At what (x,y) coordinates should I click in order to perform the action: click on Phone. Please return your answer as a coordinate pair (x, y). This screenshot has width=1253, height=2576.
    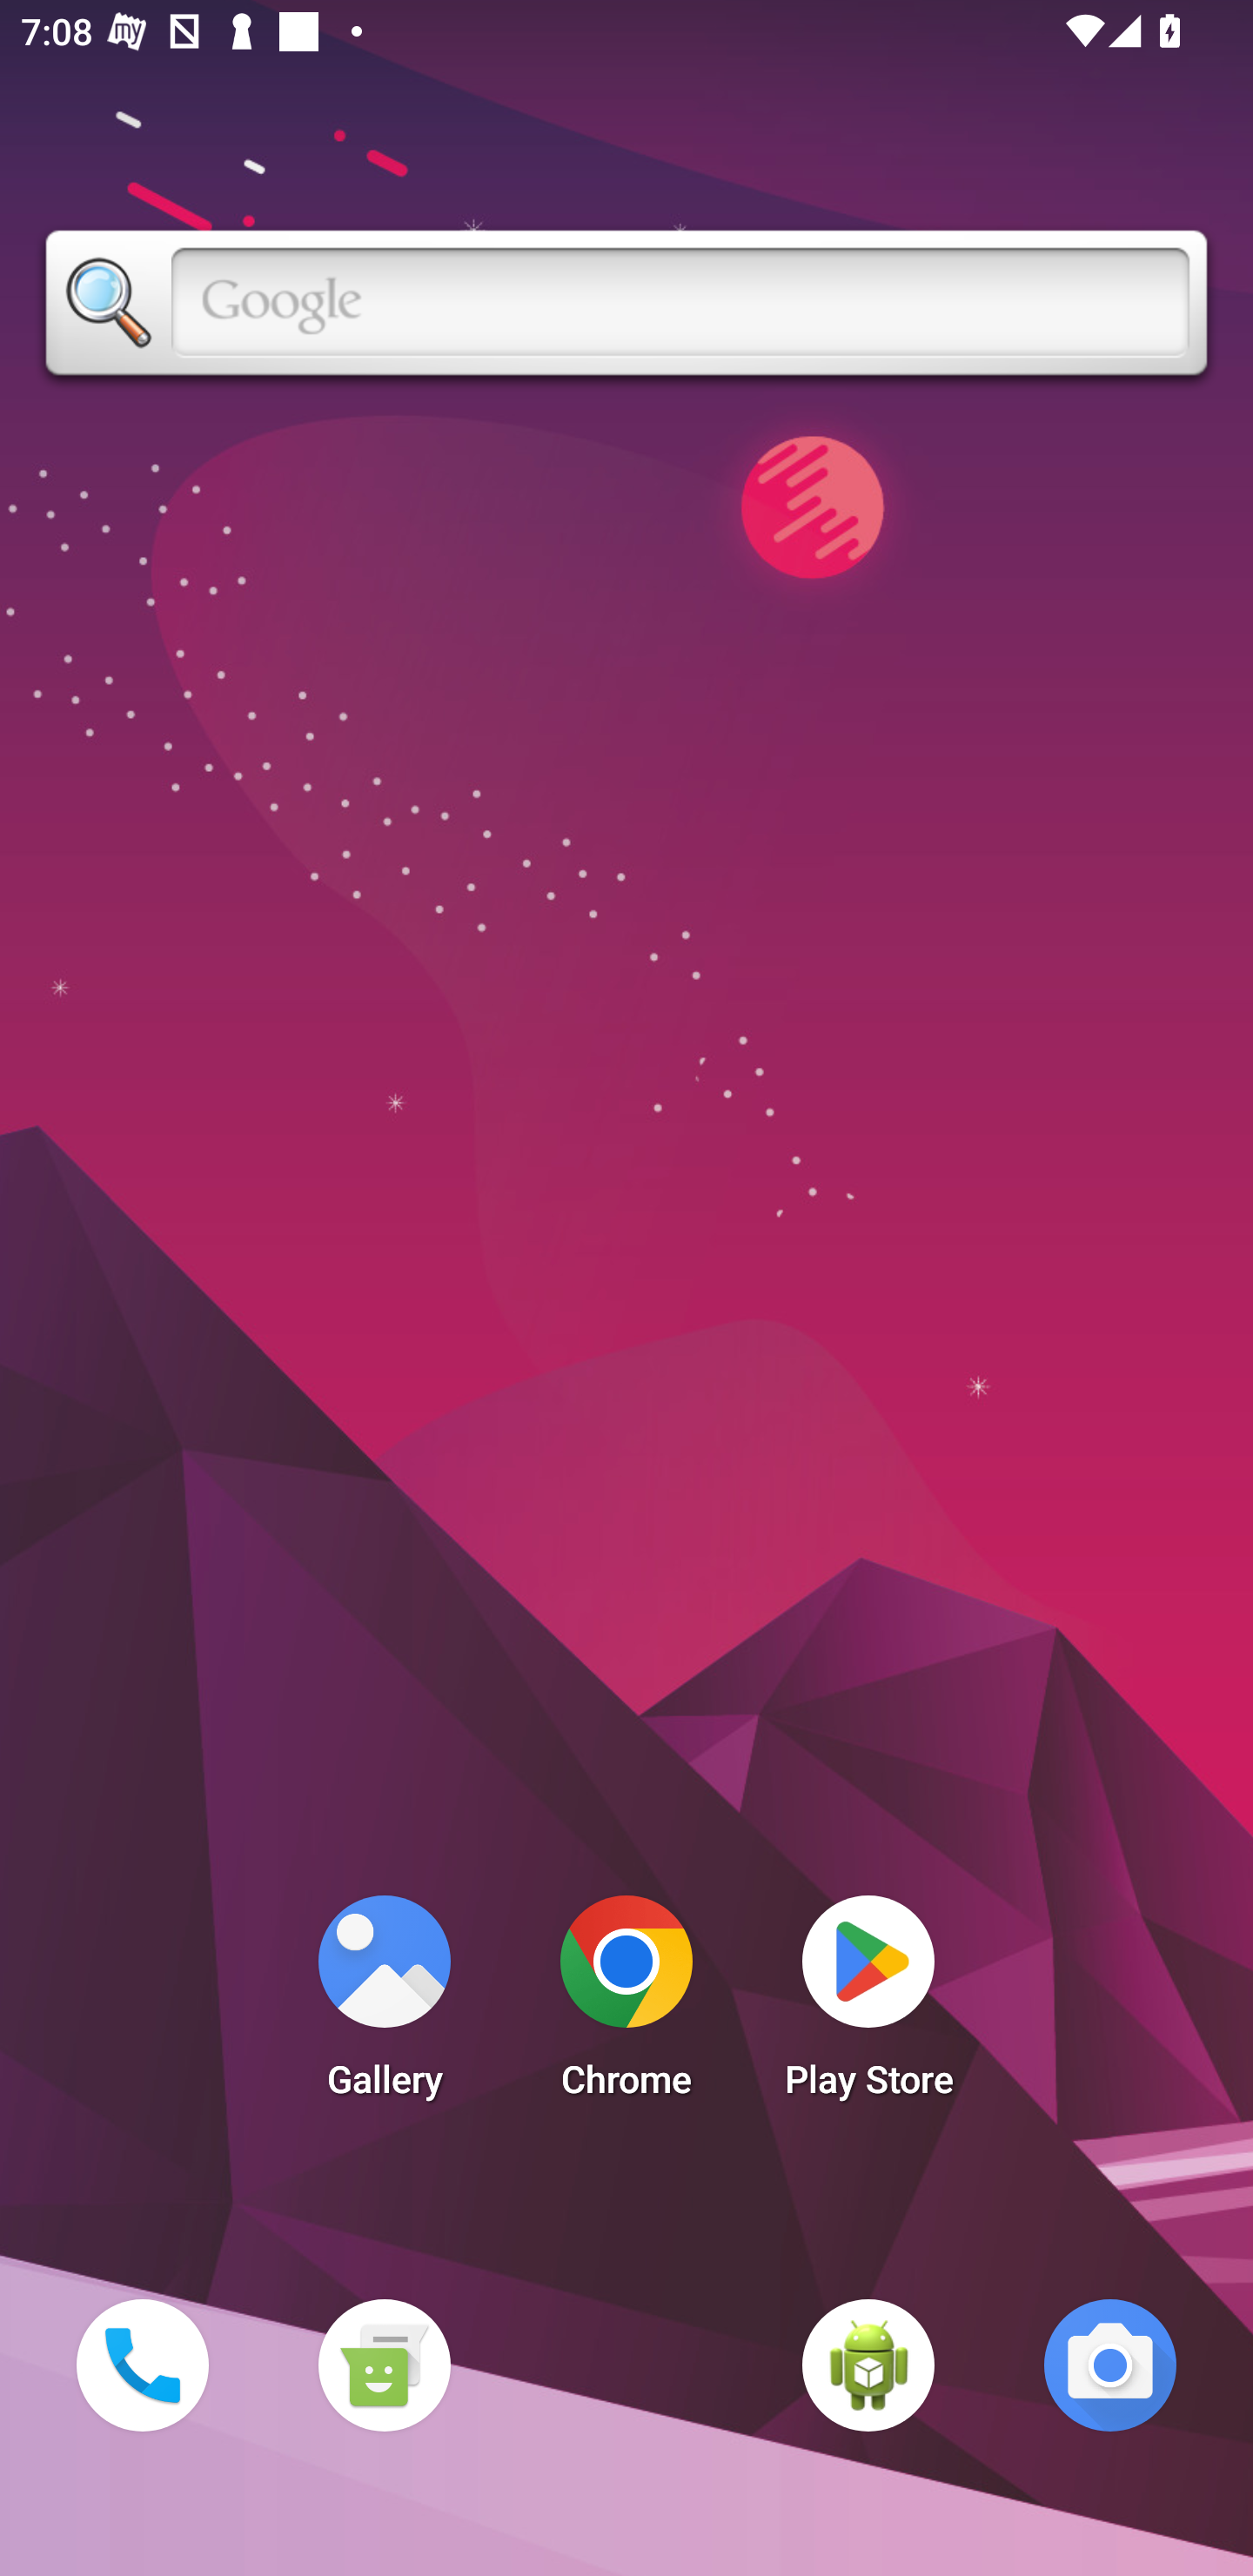
    Looking at the image, I should click on (142, 2365).